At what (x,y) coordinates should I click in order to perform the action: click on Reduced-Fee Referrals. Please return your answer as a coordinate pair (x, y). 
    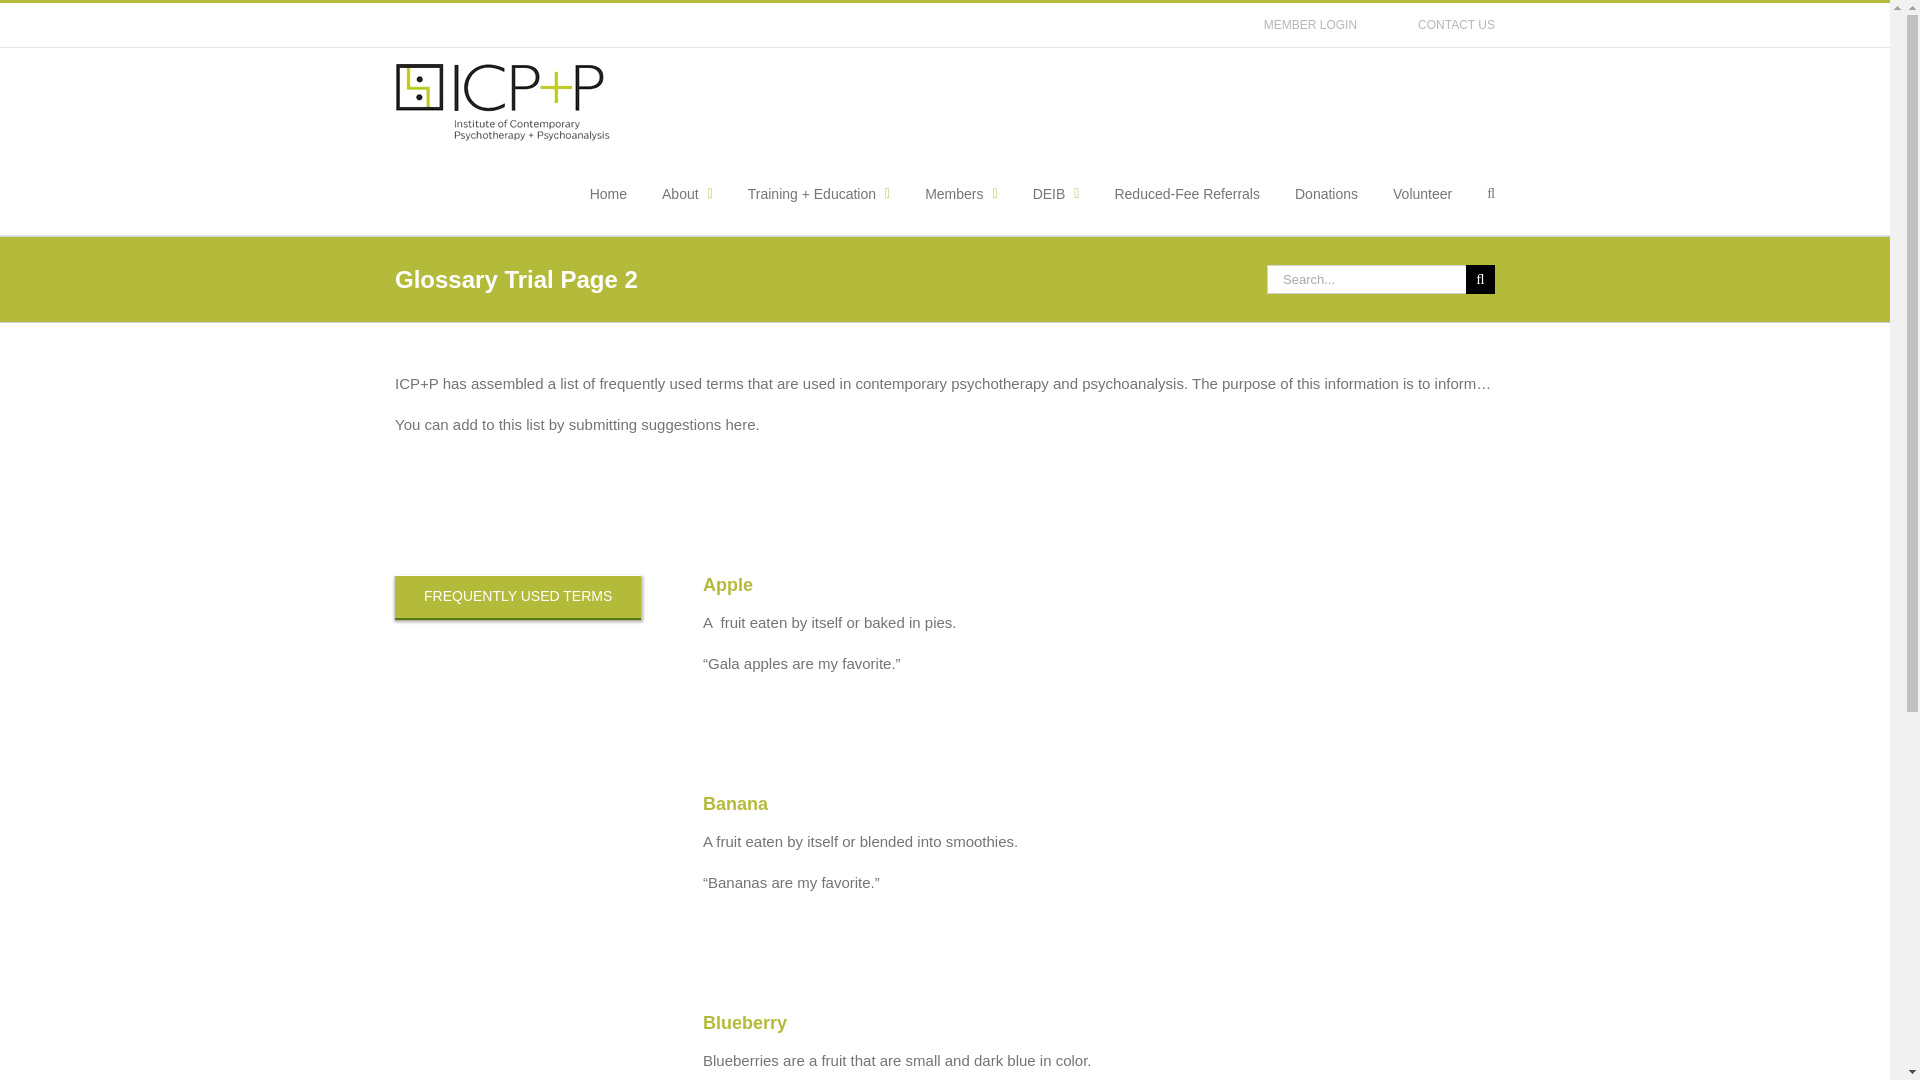
    Looking at the image, I should click on (1186, 194).